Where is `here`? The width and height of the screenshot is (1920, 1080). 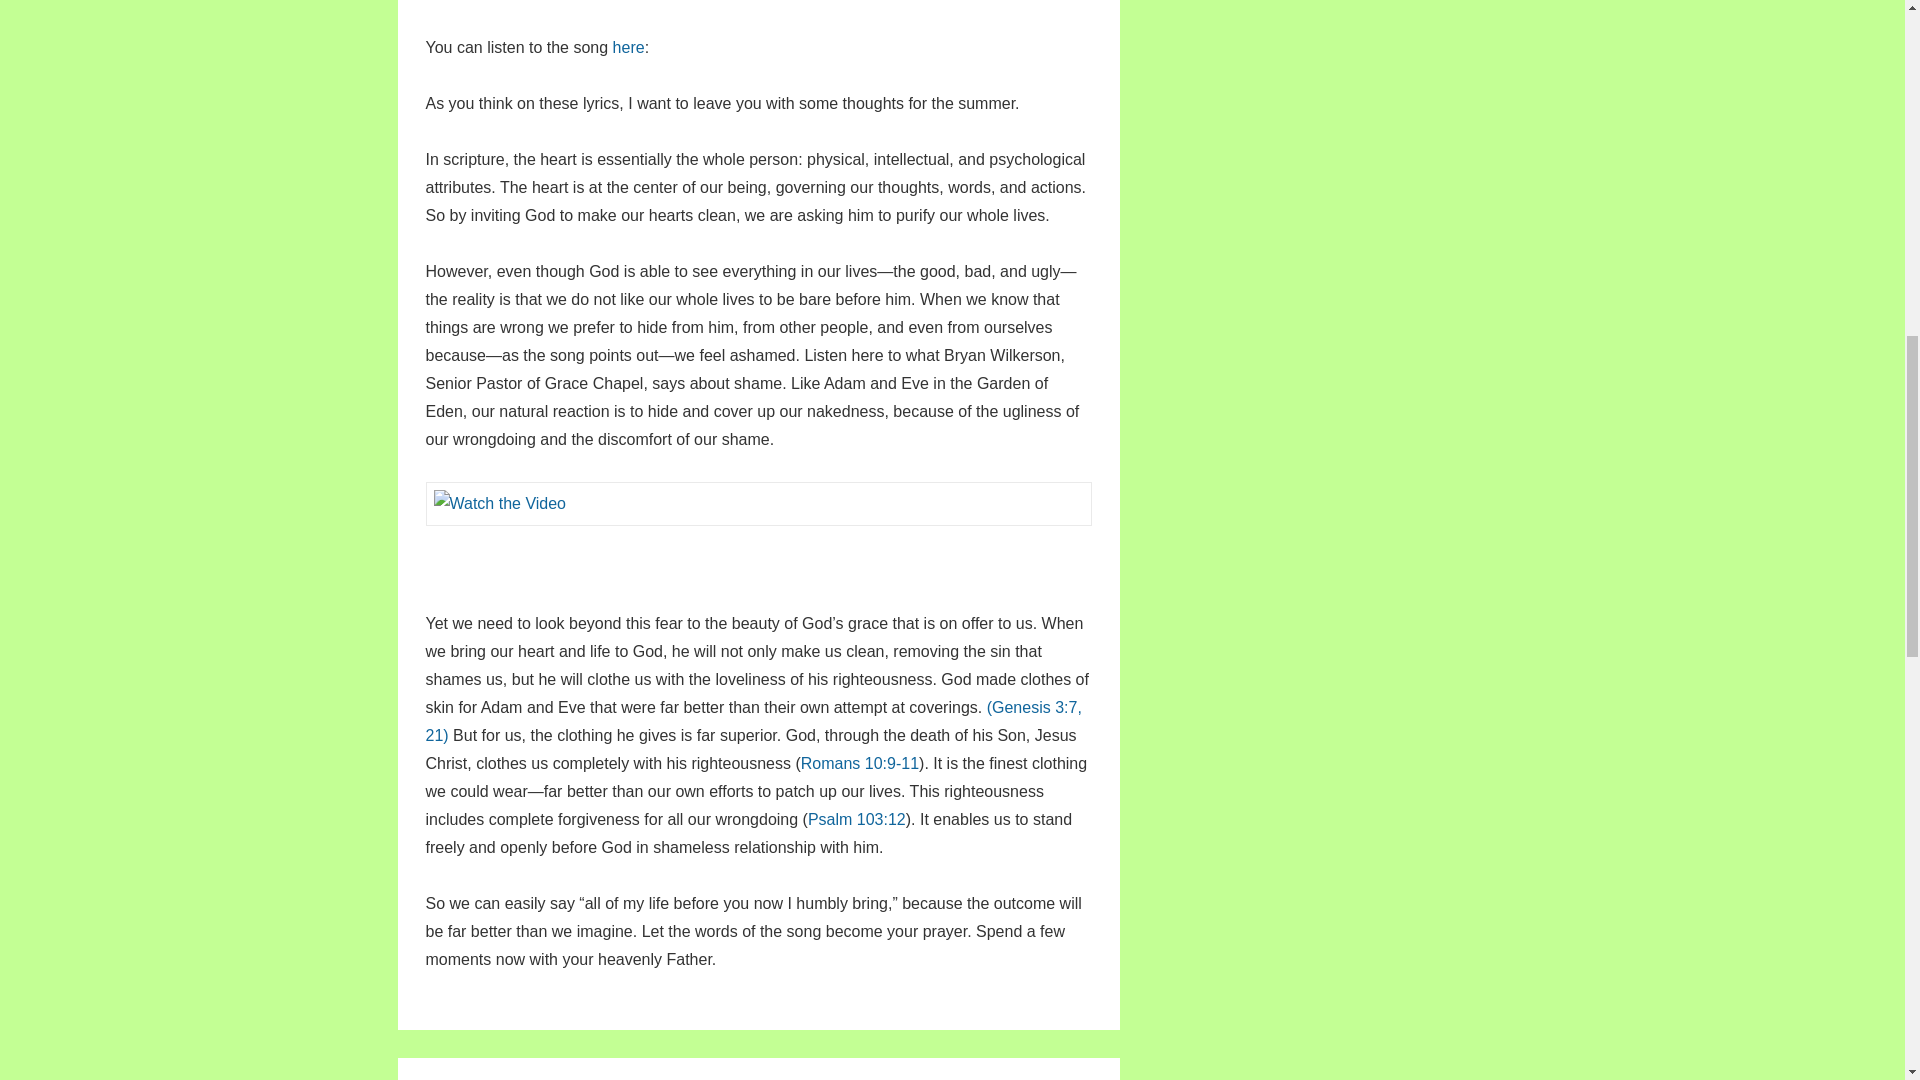 here is located at coordinates (628, 47).